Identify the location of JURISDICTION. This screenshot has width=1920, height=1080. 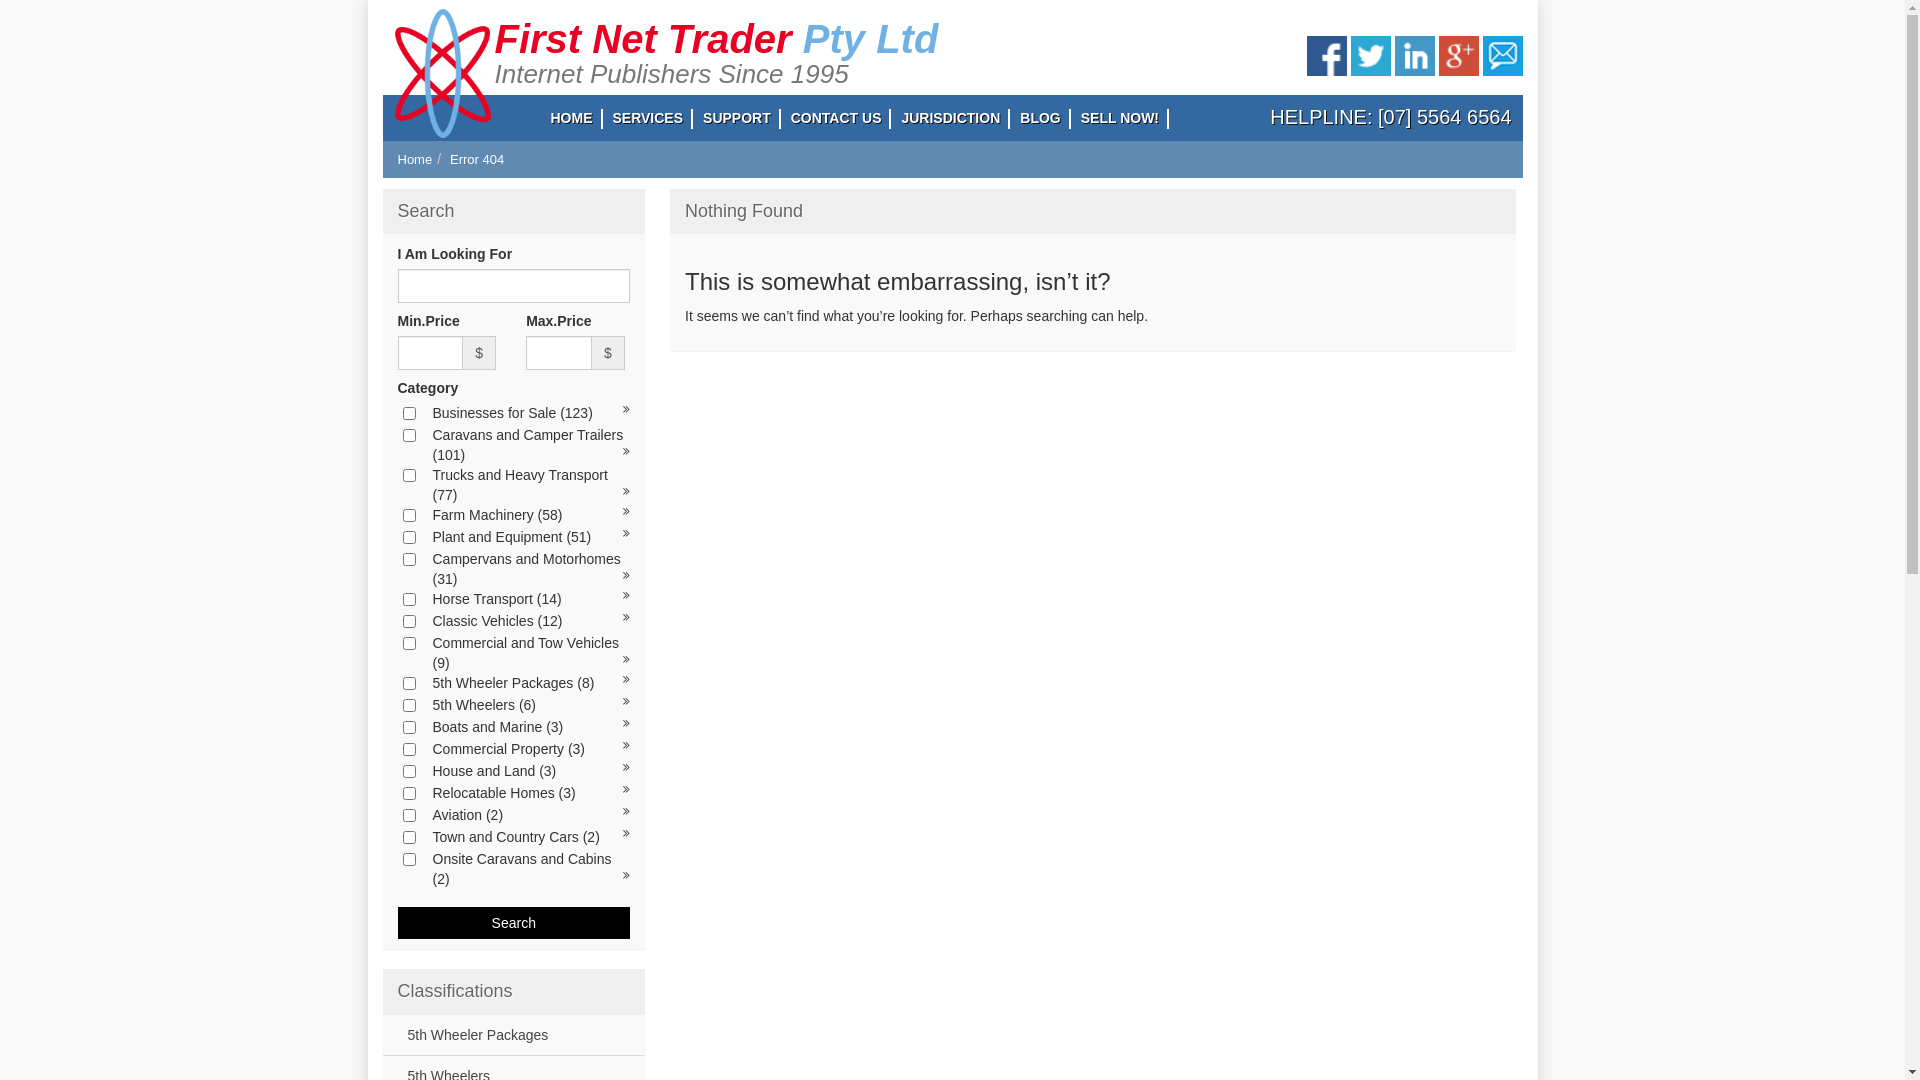
(950, 118).